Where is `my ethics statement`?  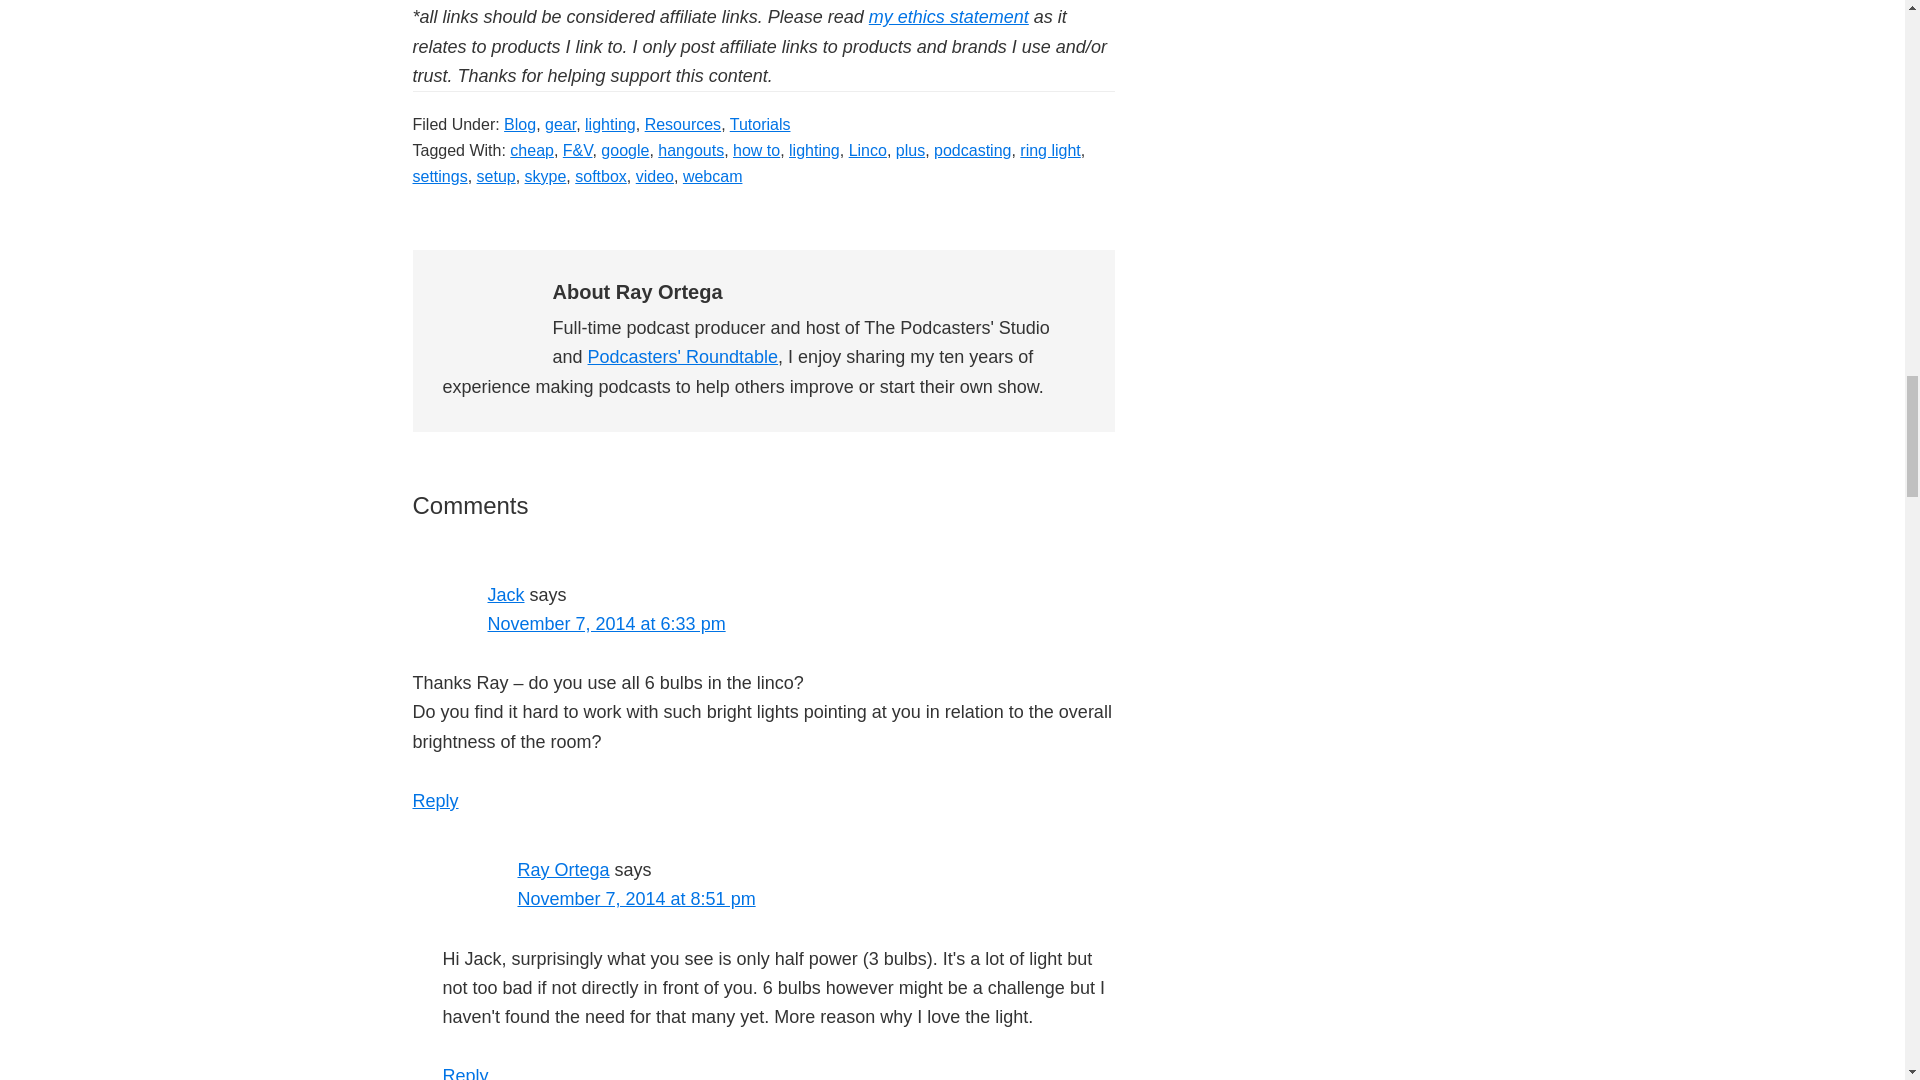
my ethics statement is located at coordinates (949, 16).